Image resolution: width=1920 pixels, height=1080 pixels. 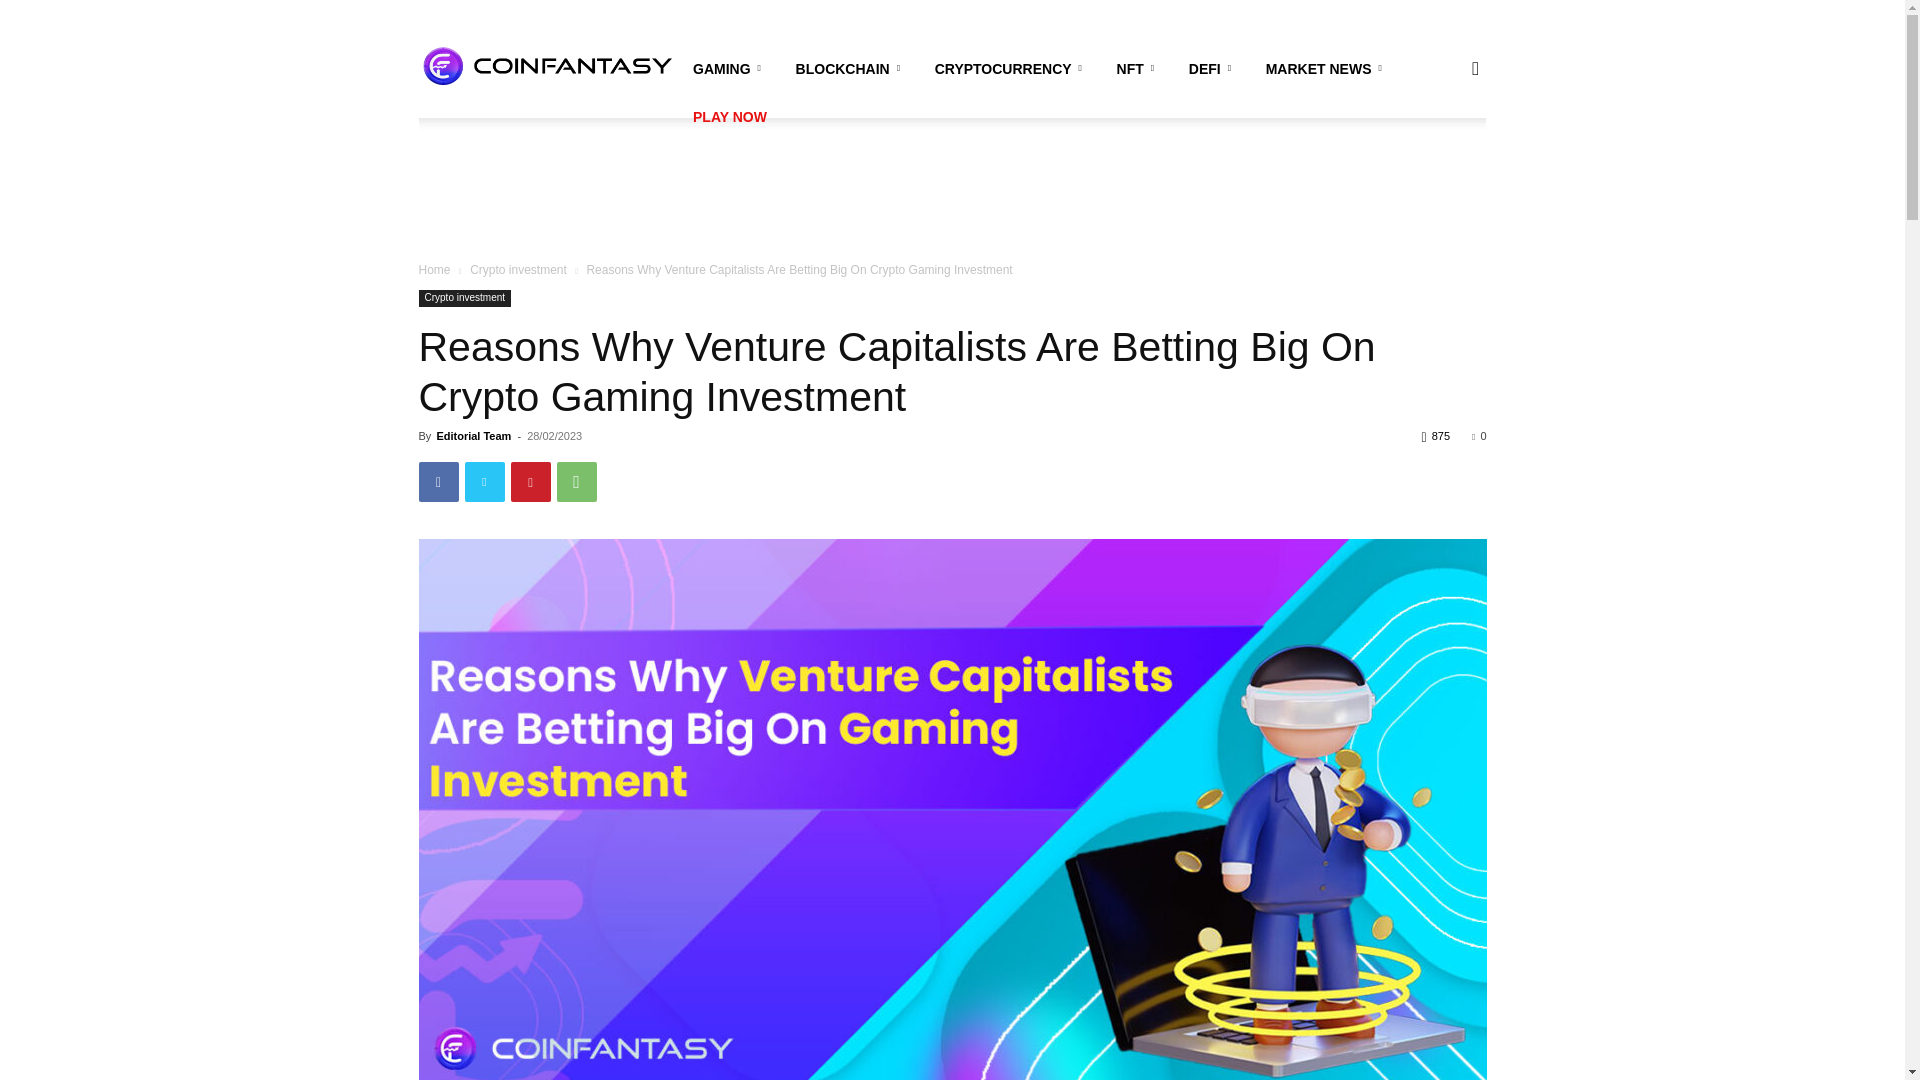 What do you see at coordinates (730, 68) in the screenshot?
I see `GAMING` at bounding box center [730, 68].